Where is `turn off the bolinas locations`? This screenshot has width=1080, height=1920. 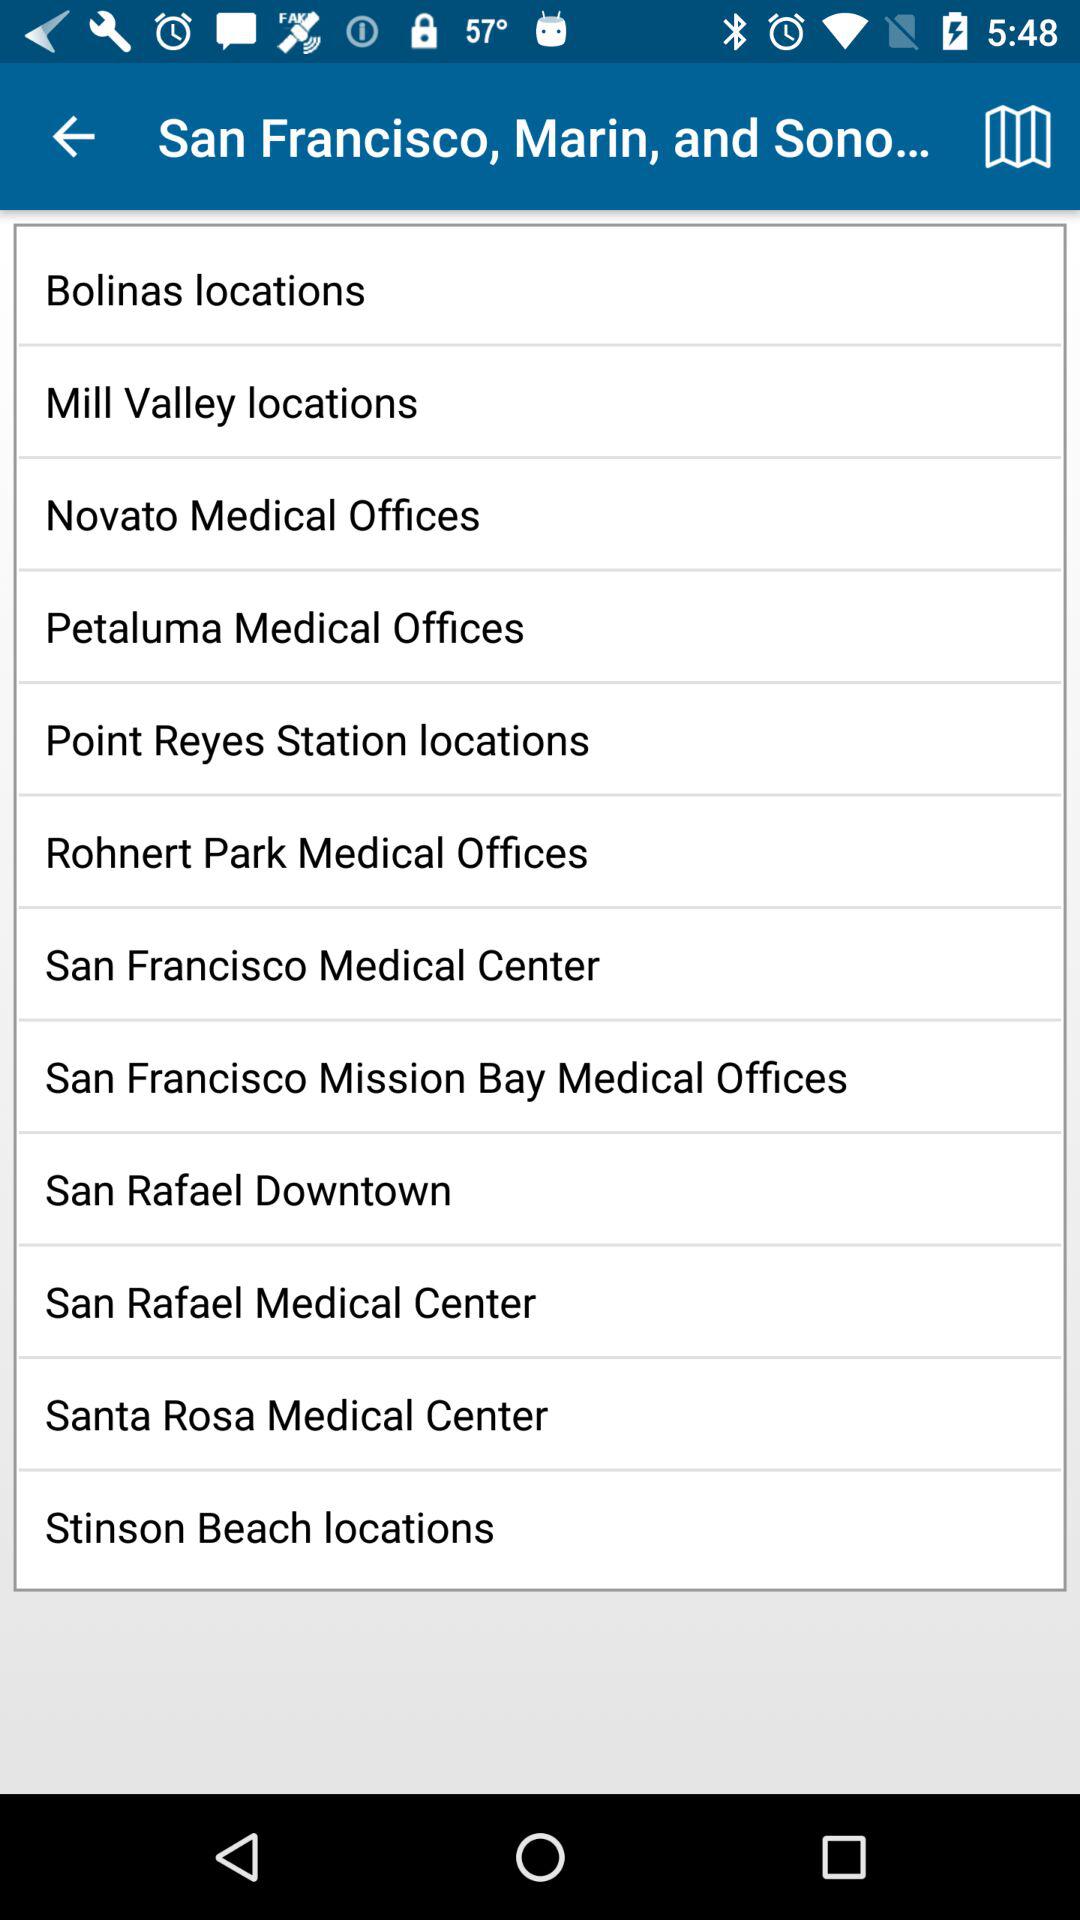 turn off the bolinas locations is located at coordinates (540, 288).